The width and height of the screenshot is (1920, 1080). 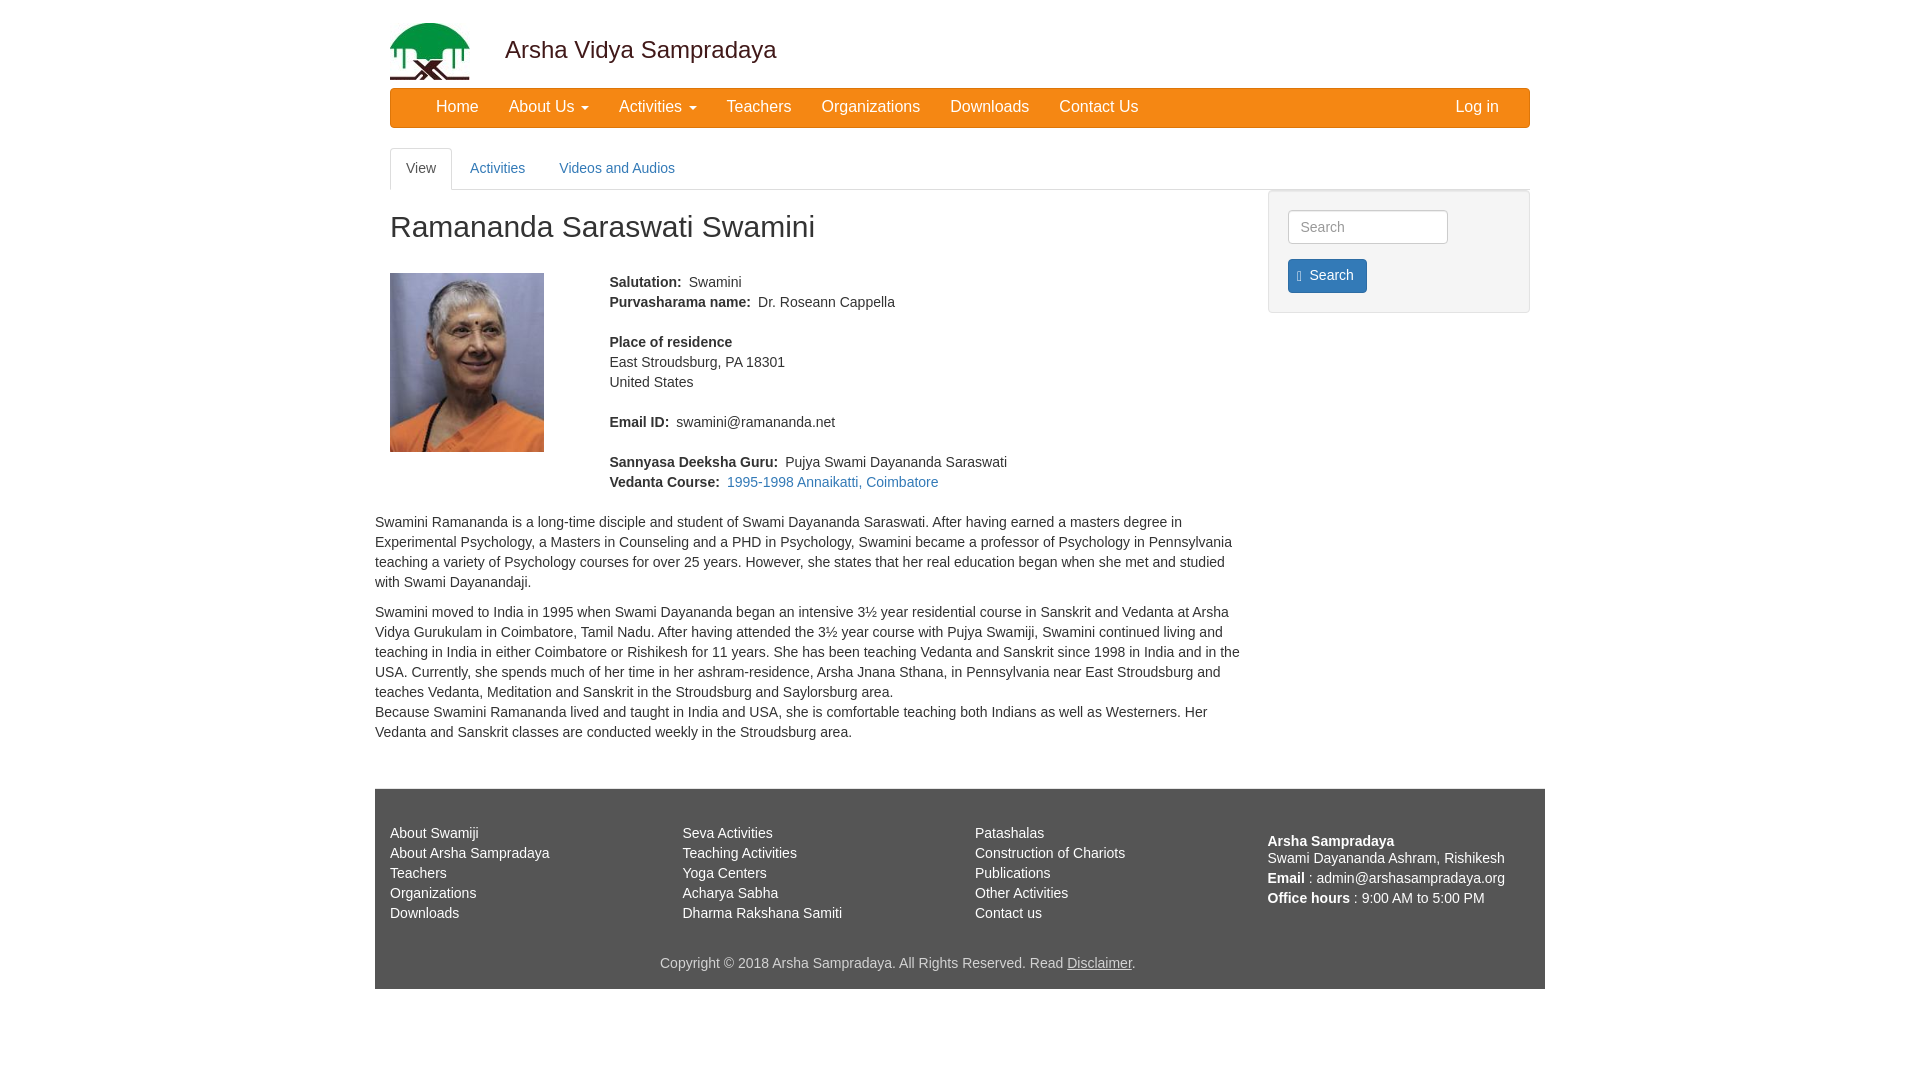 I want to click on Home, so click(x=439, y=50).